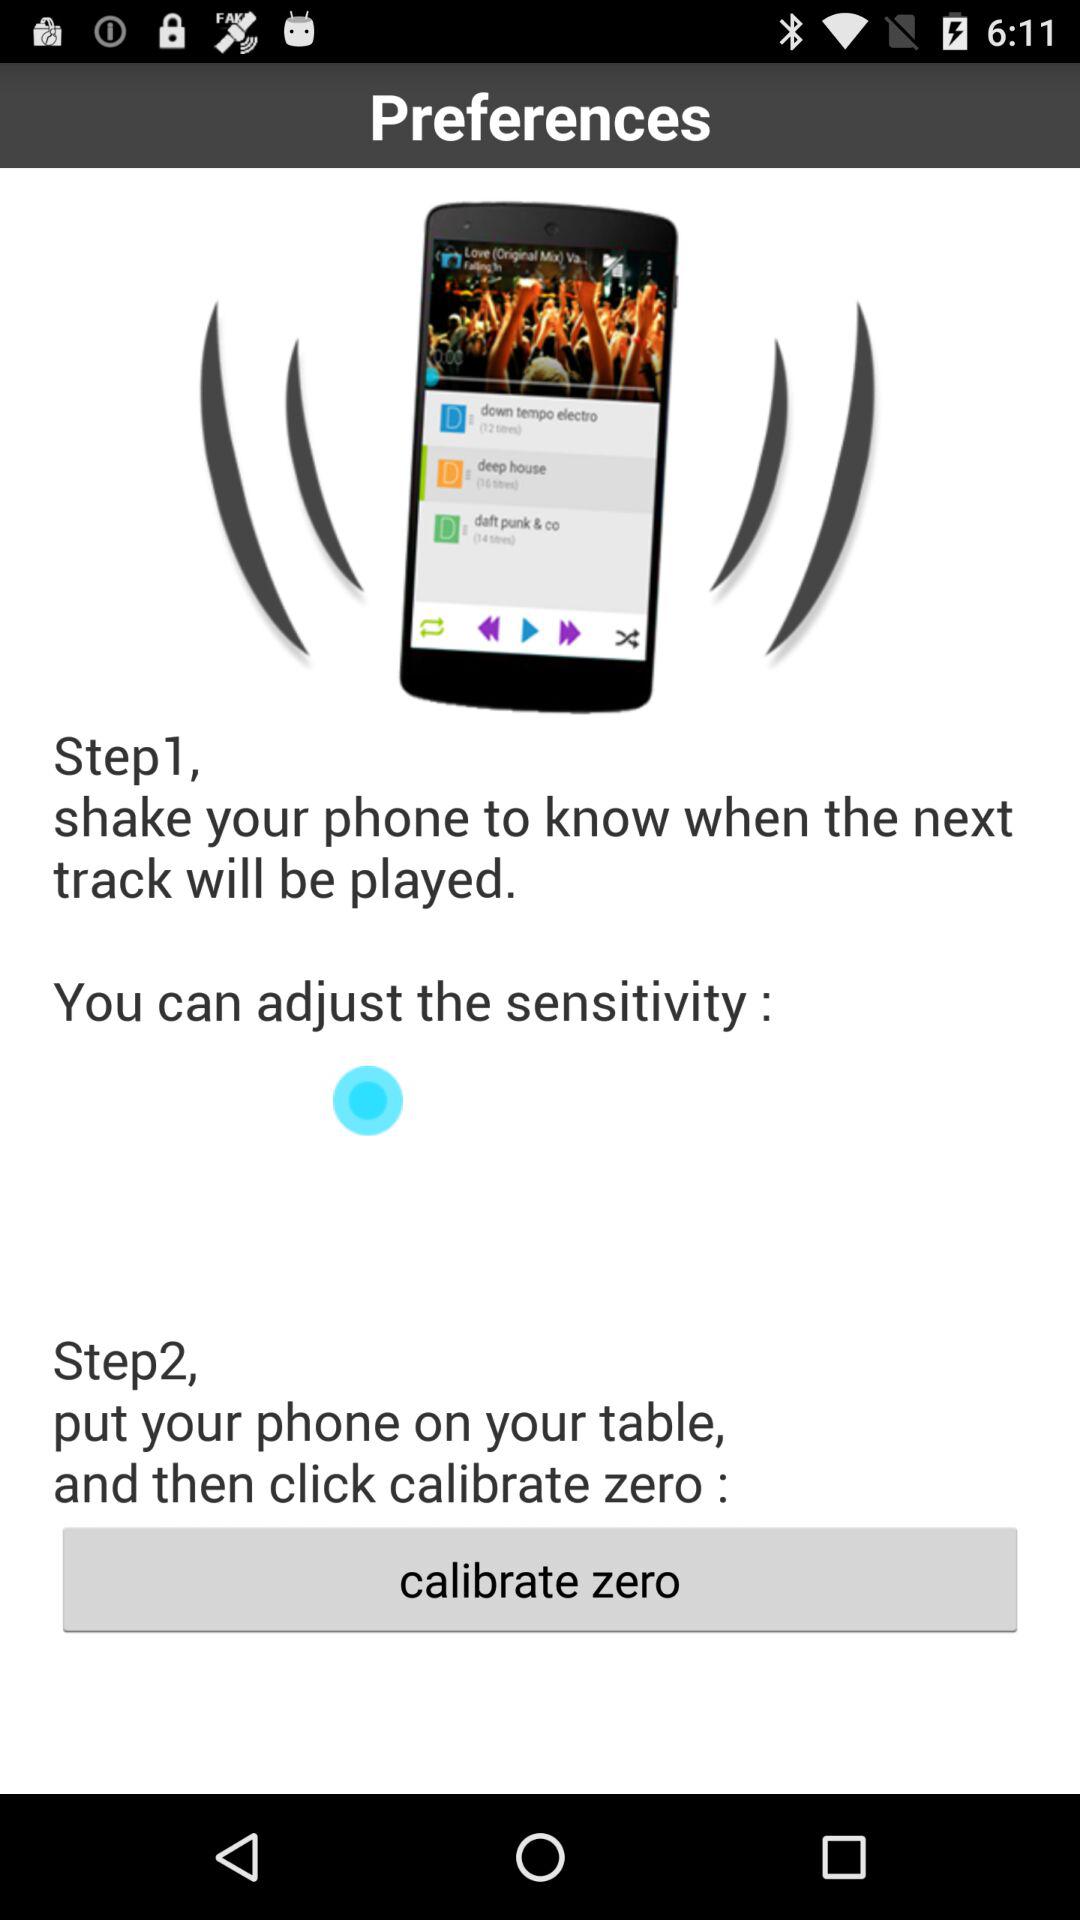  What do you see at coordinates (540, 1100) in the screenshot?
I see `choose the item below step1 shake your` at bounding box center [540, 1100].